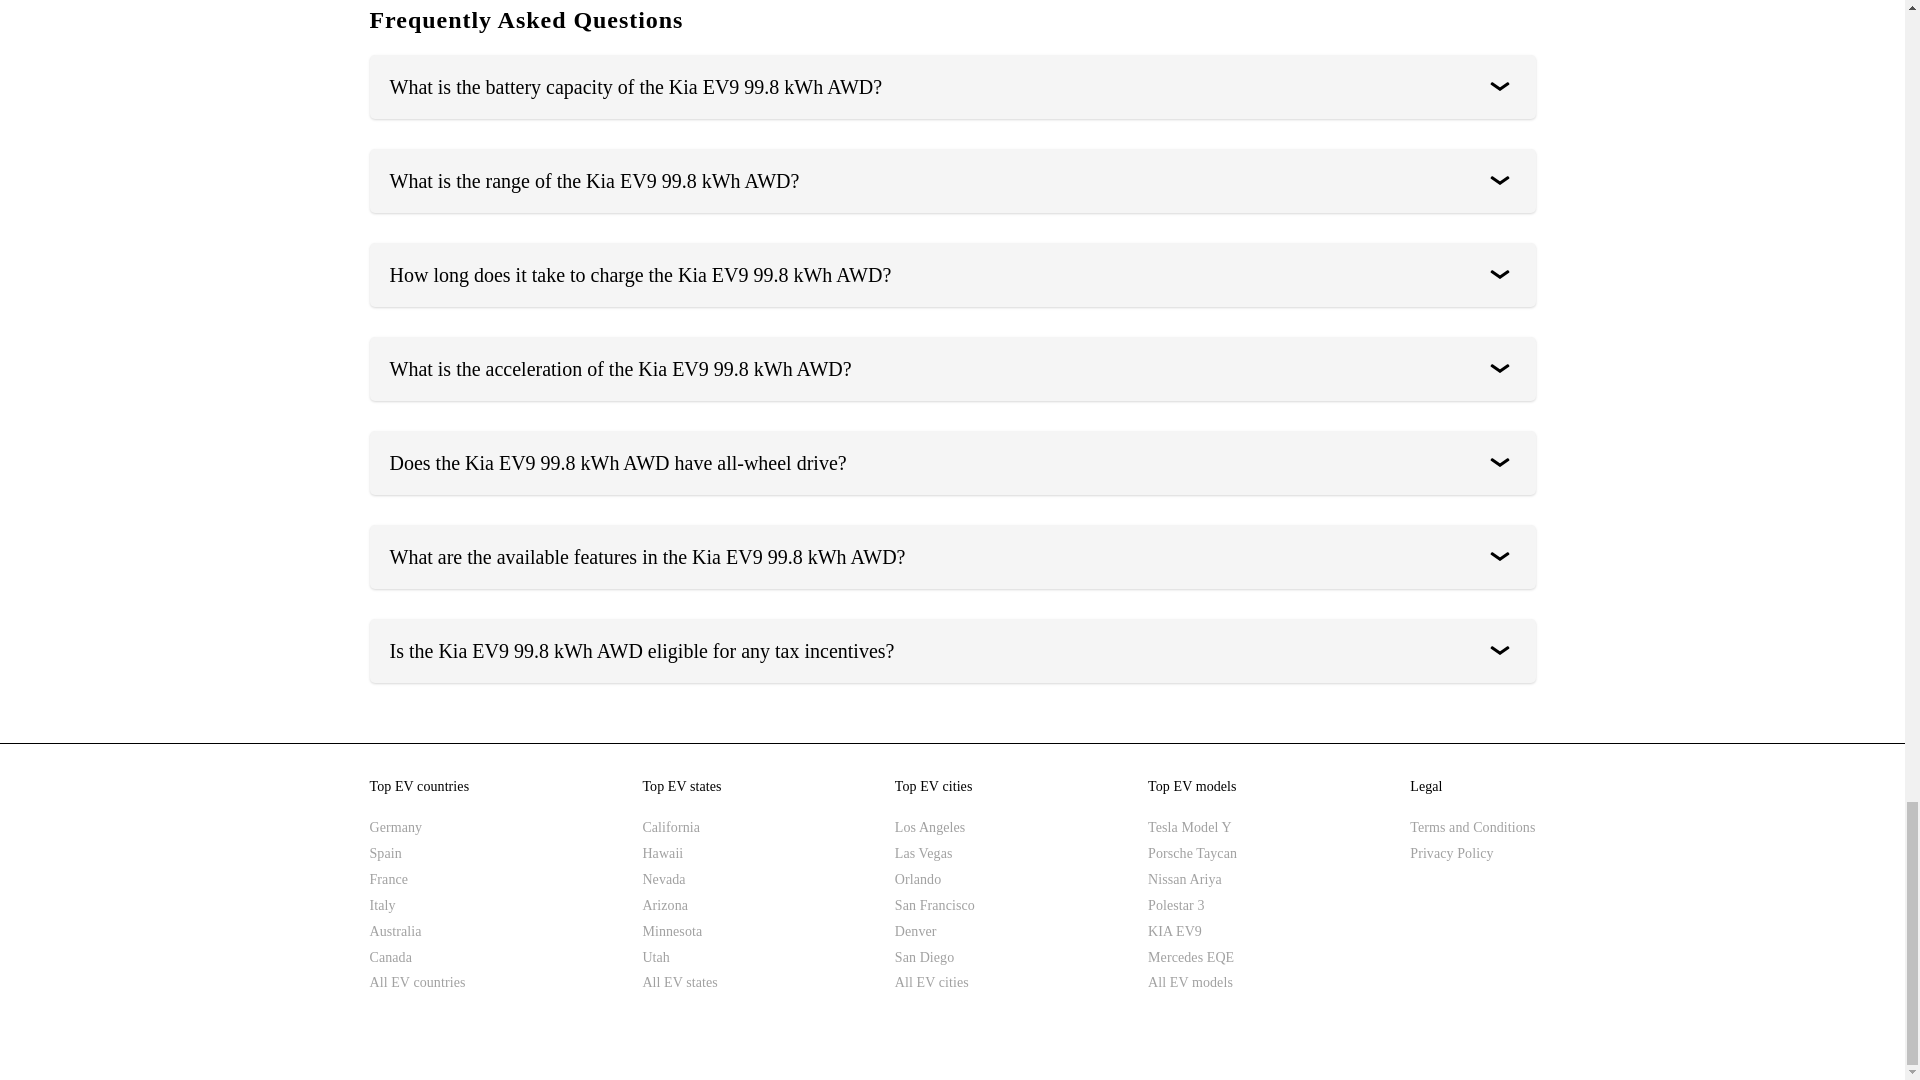  I want to click on Arizona, so click(681, 906).